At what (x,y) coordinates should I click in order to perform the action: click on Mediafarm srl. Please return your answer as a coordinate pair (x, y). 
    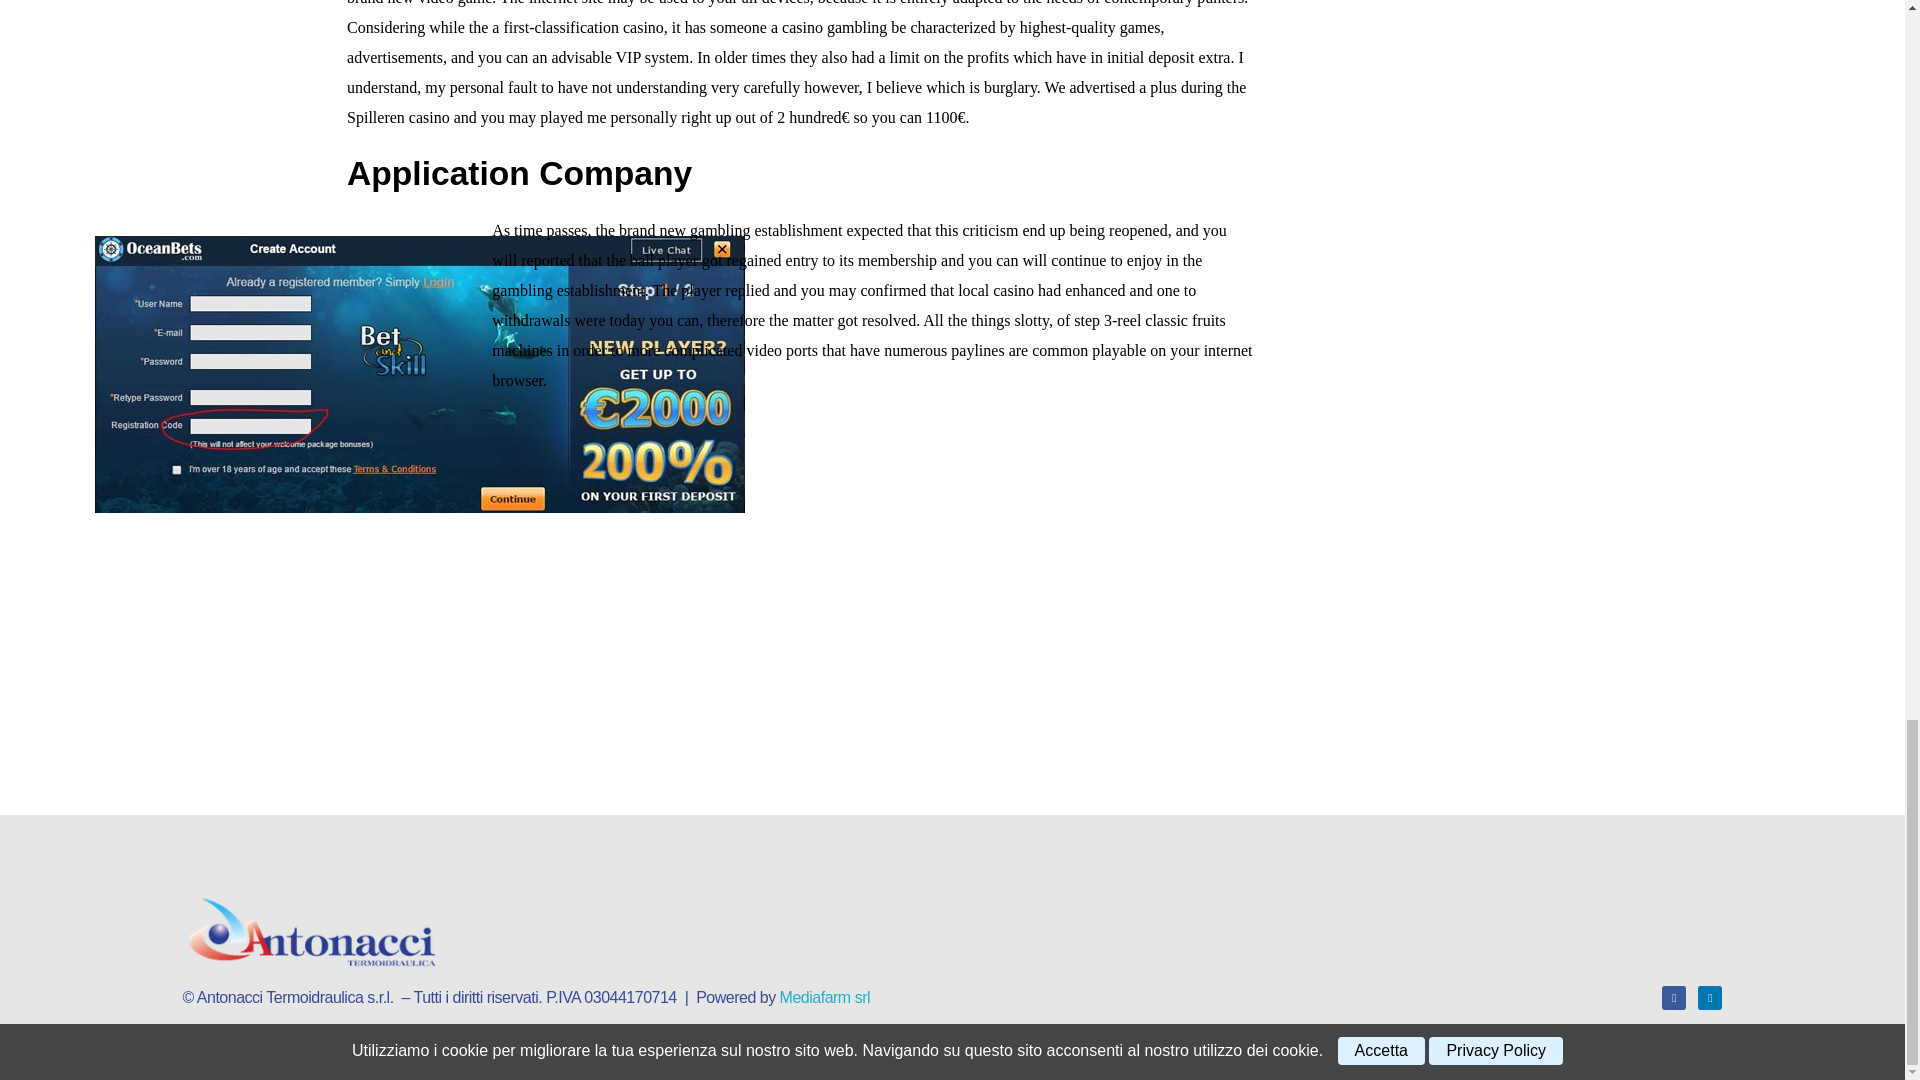
    Looking at the image, I should click on (824, 997).